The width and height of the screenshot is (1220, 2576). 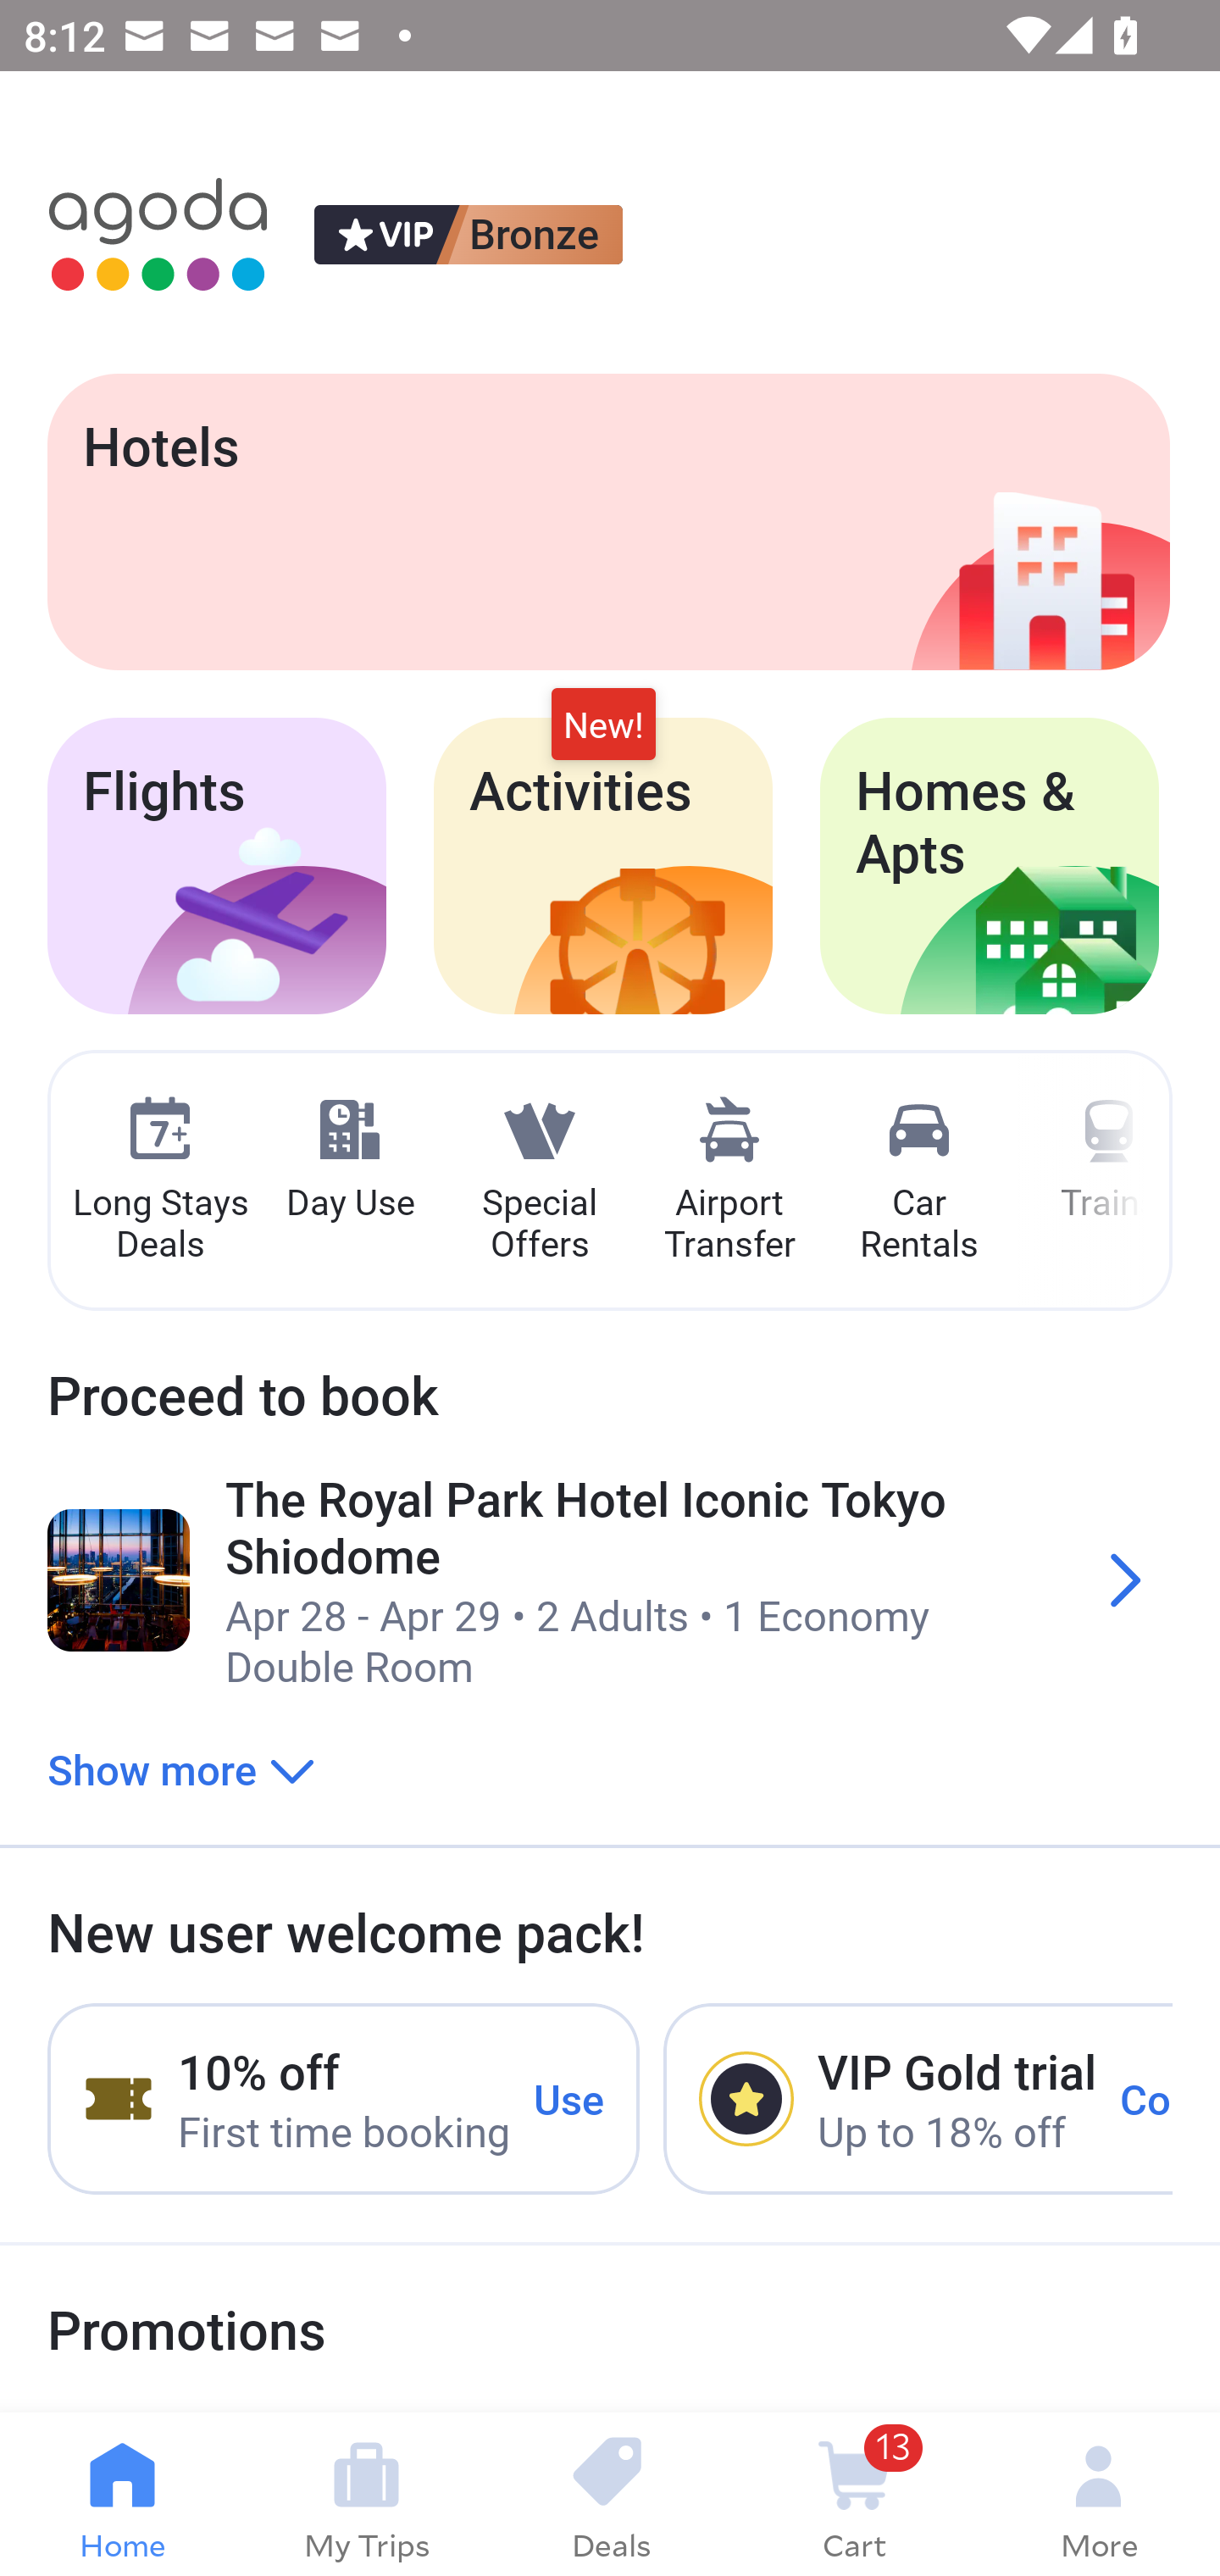 What do you see at coordinates (603, 866) in the screenshot?
I see `Activities` at bounding box center [603, 866].